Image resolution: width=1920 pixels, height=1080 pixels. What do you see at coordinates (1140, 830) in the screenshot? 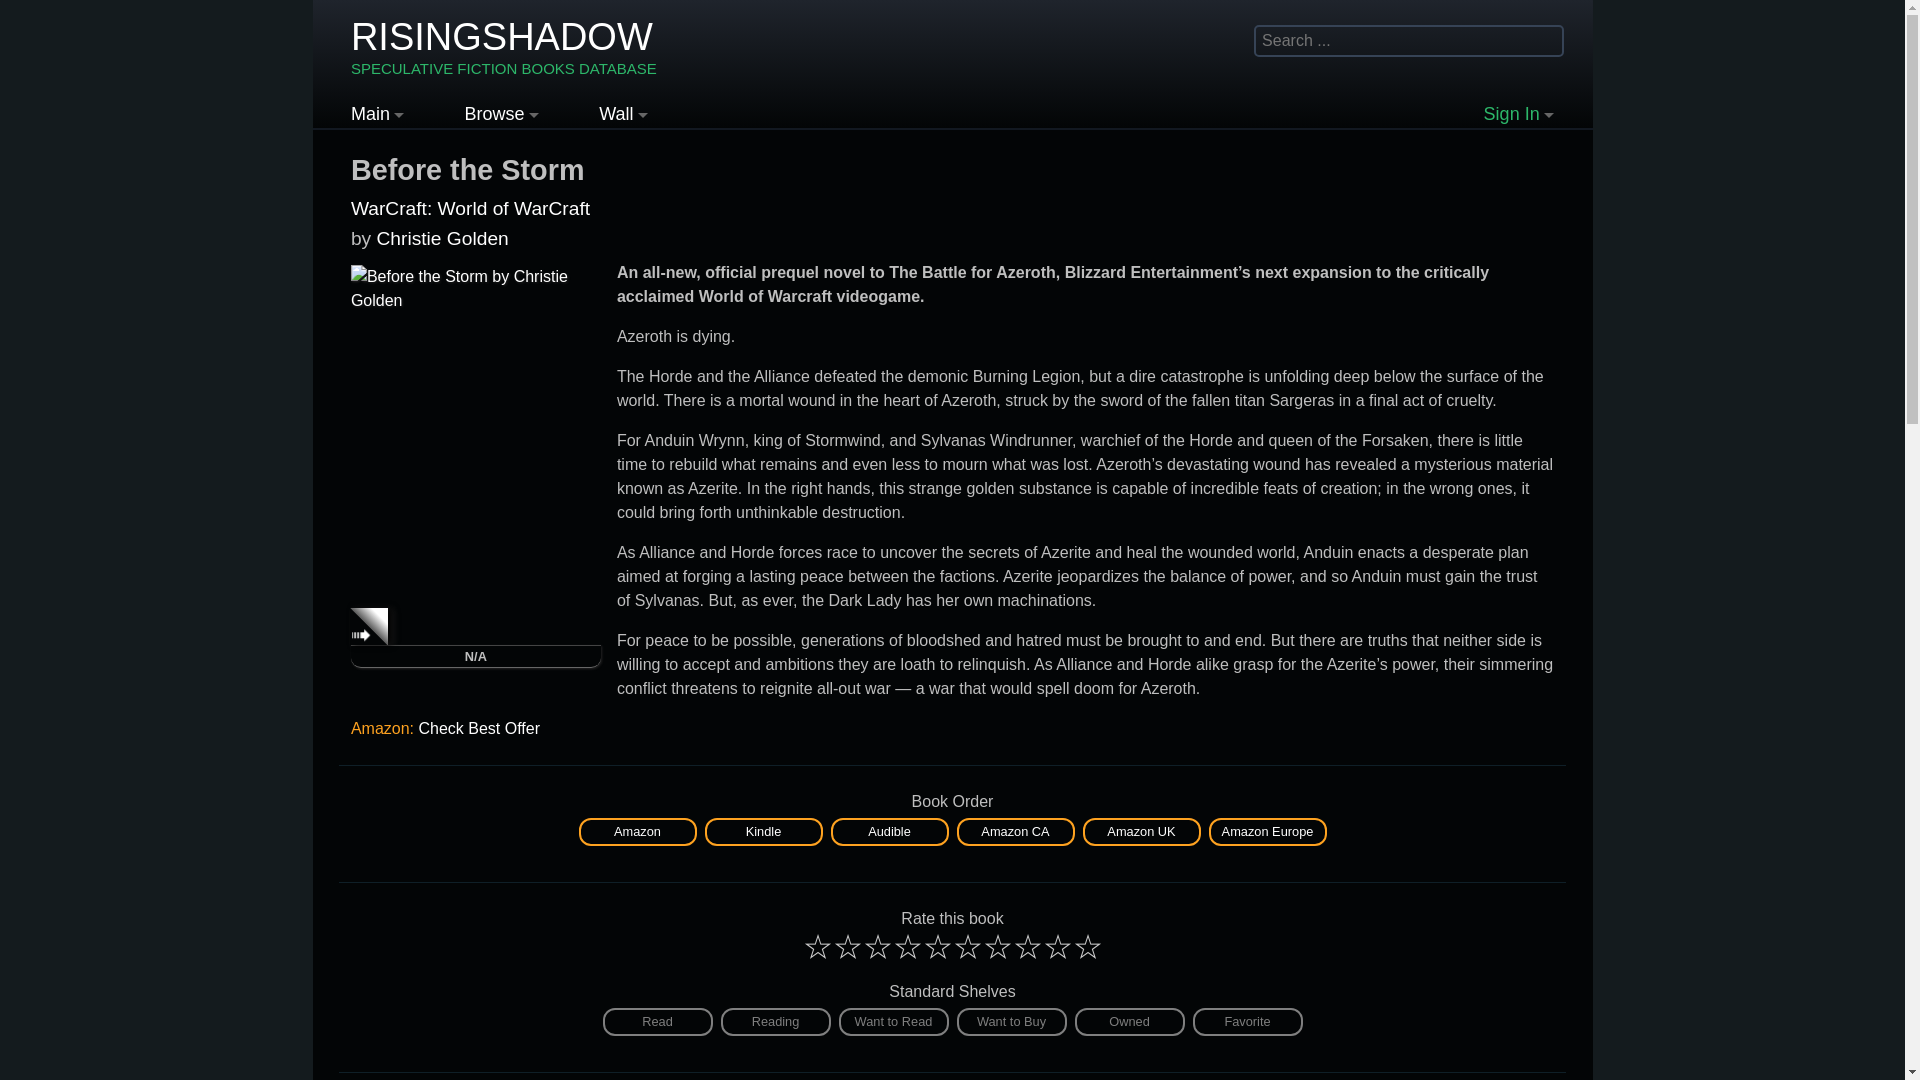
I see `Amazon UK` at bounding box center [1140, 830].